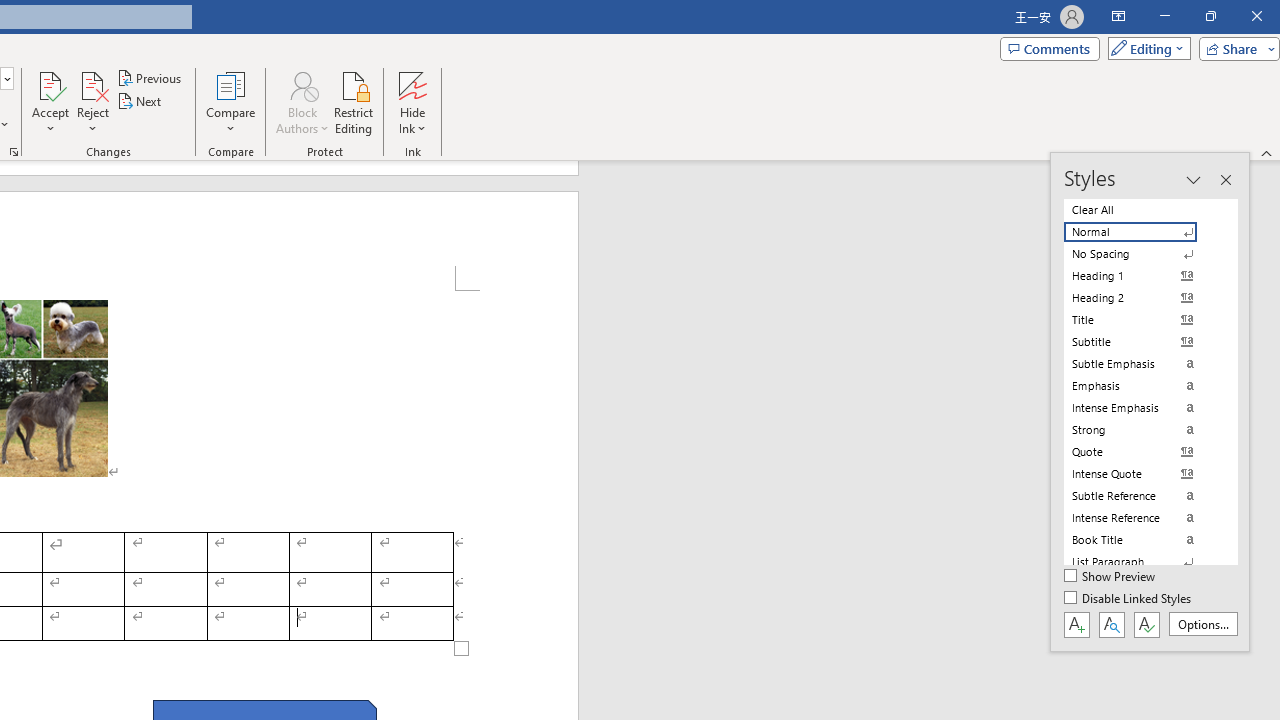 The image size is (1280, 720). Describe the element at coordinates (1142, 320) in the screenshot. I see `Title` at that location.